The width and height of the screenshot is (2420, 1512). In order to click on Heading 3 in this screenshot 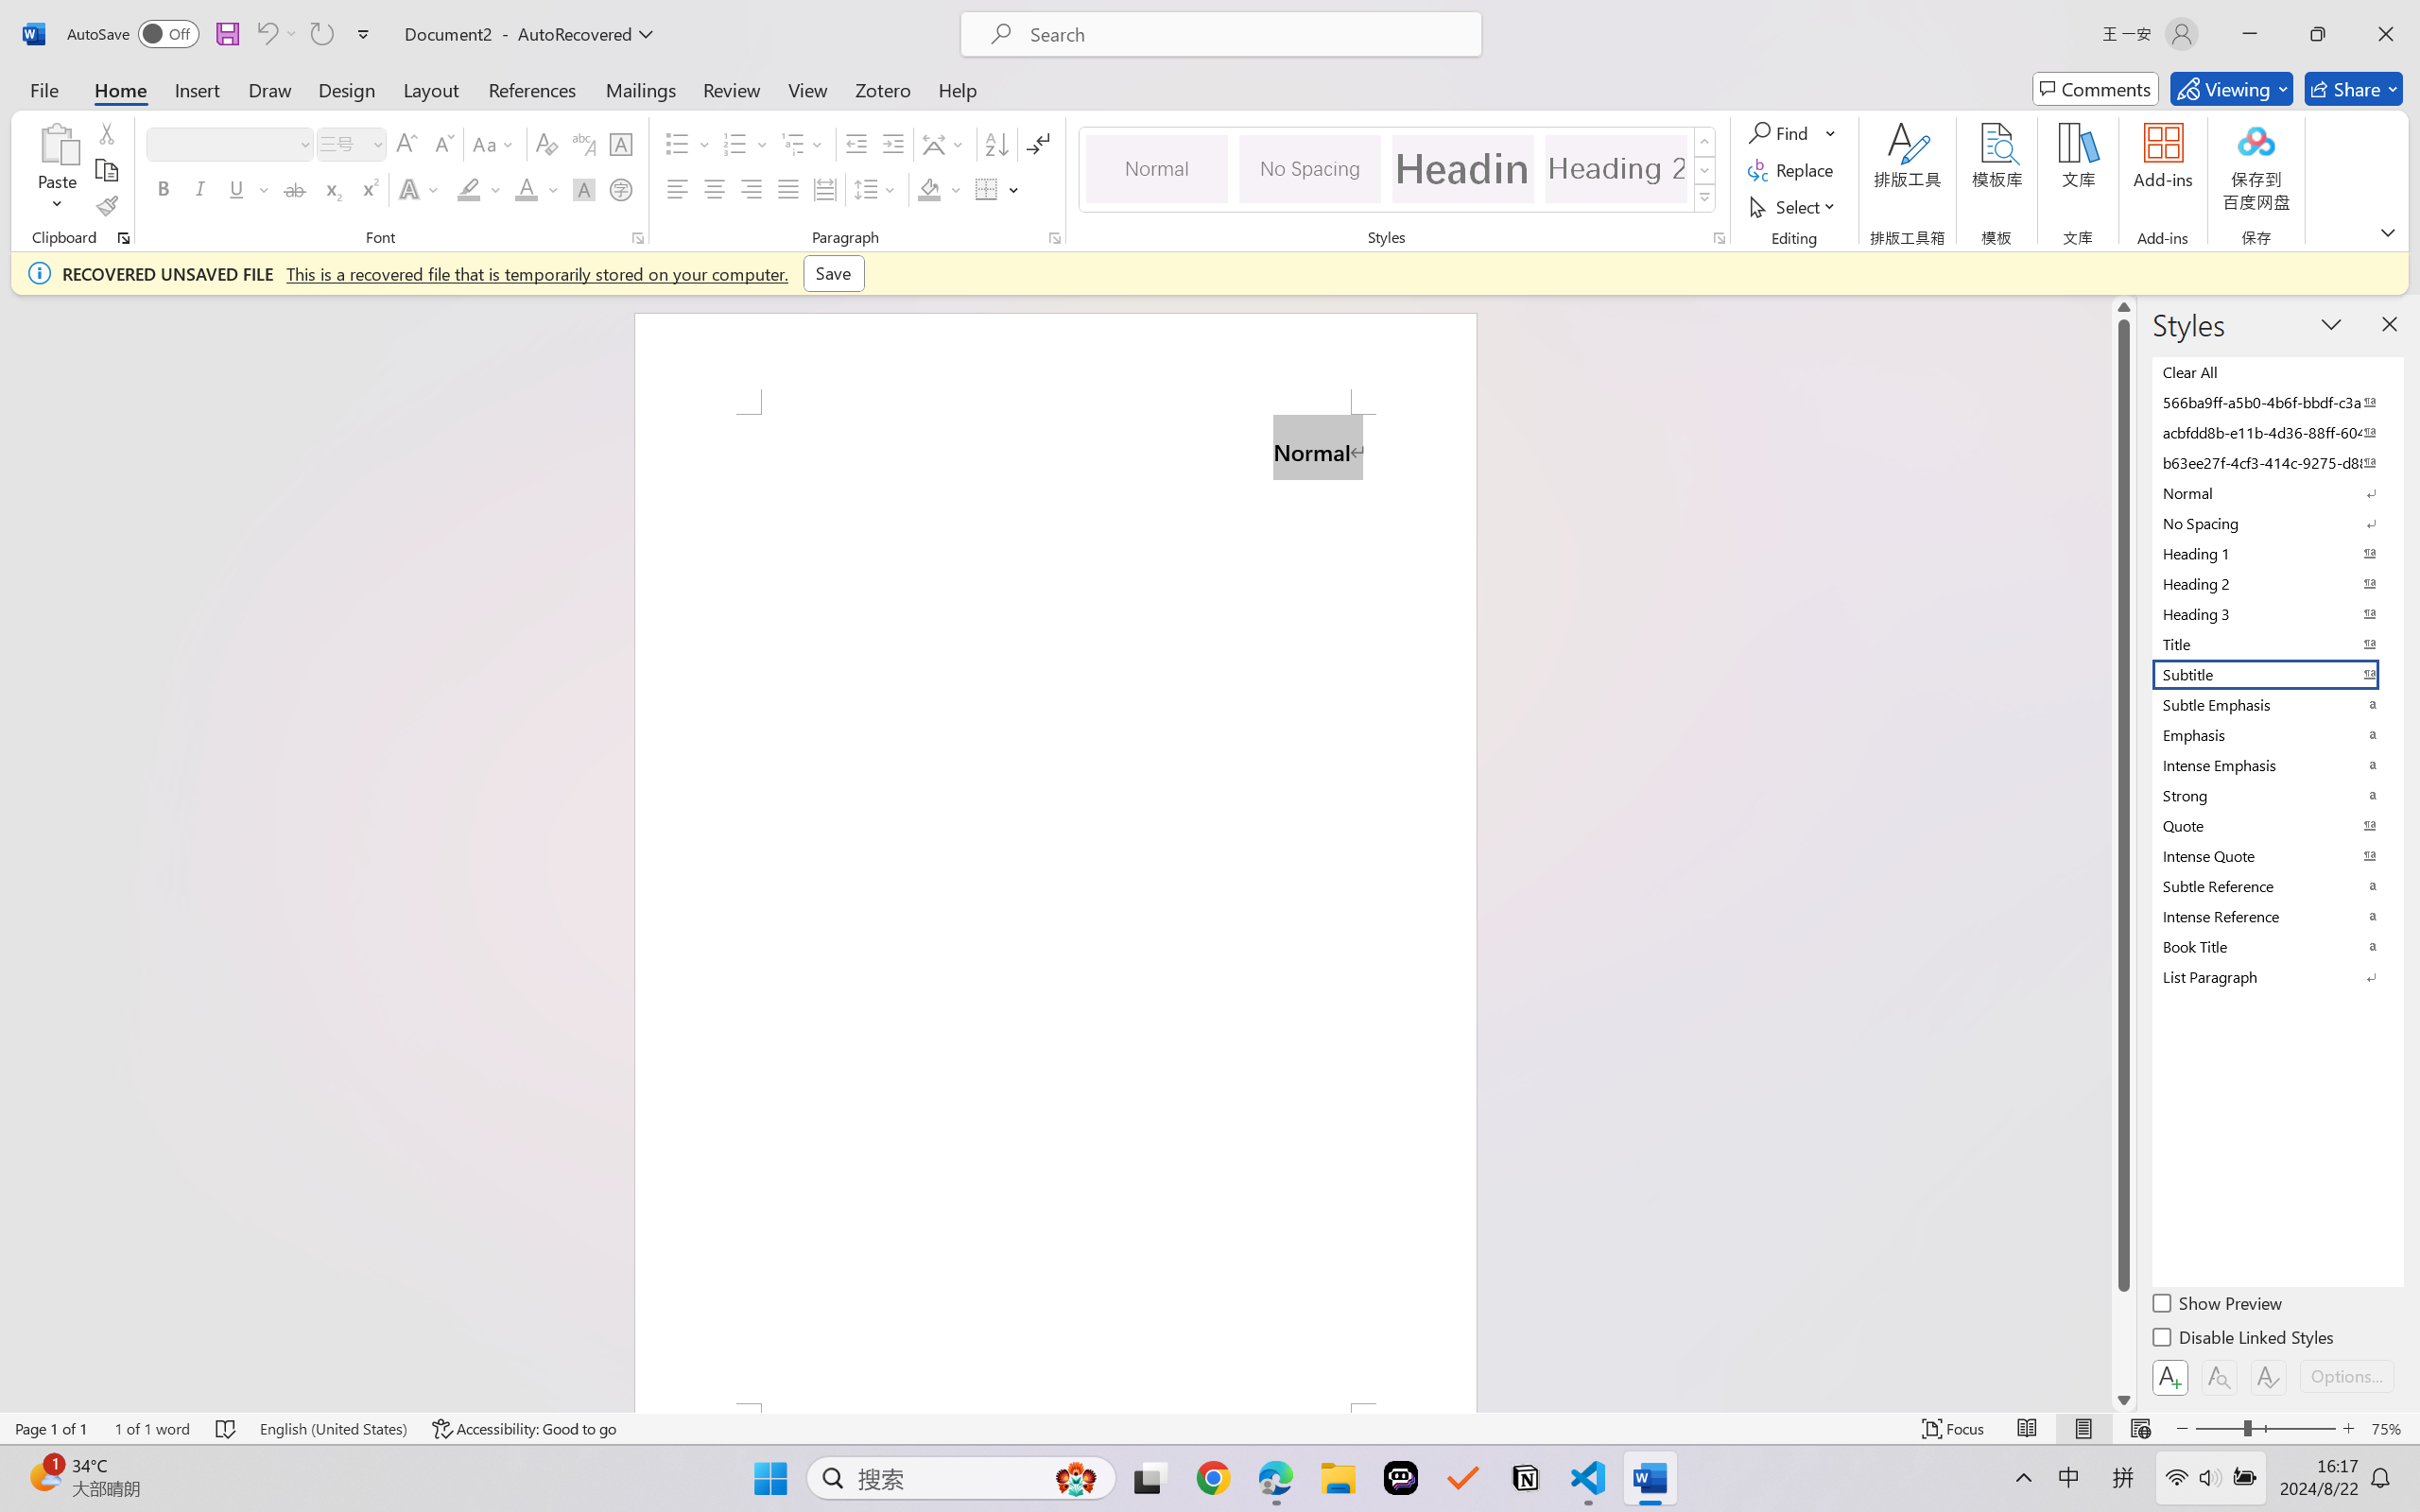, I will do `click(2276, 613)`.